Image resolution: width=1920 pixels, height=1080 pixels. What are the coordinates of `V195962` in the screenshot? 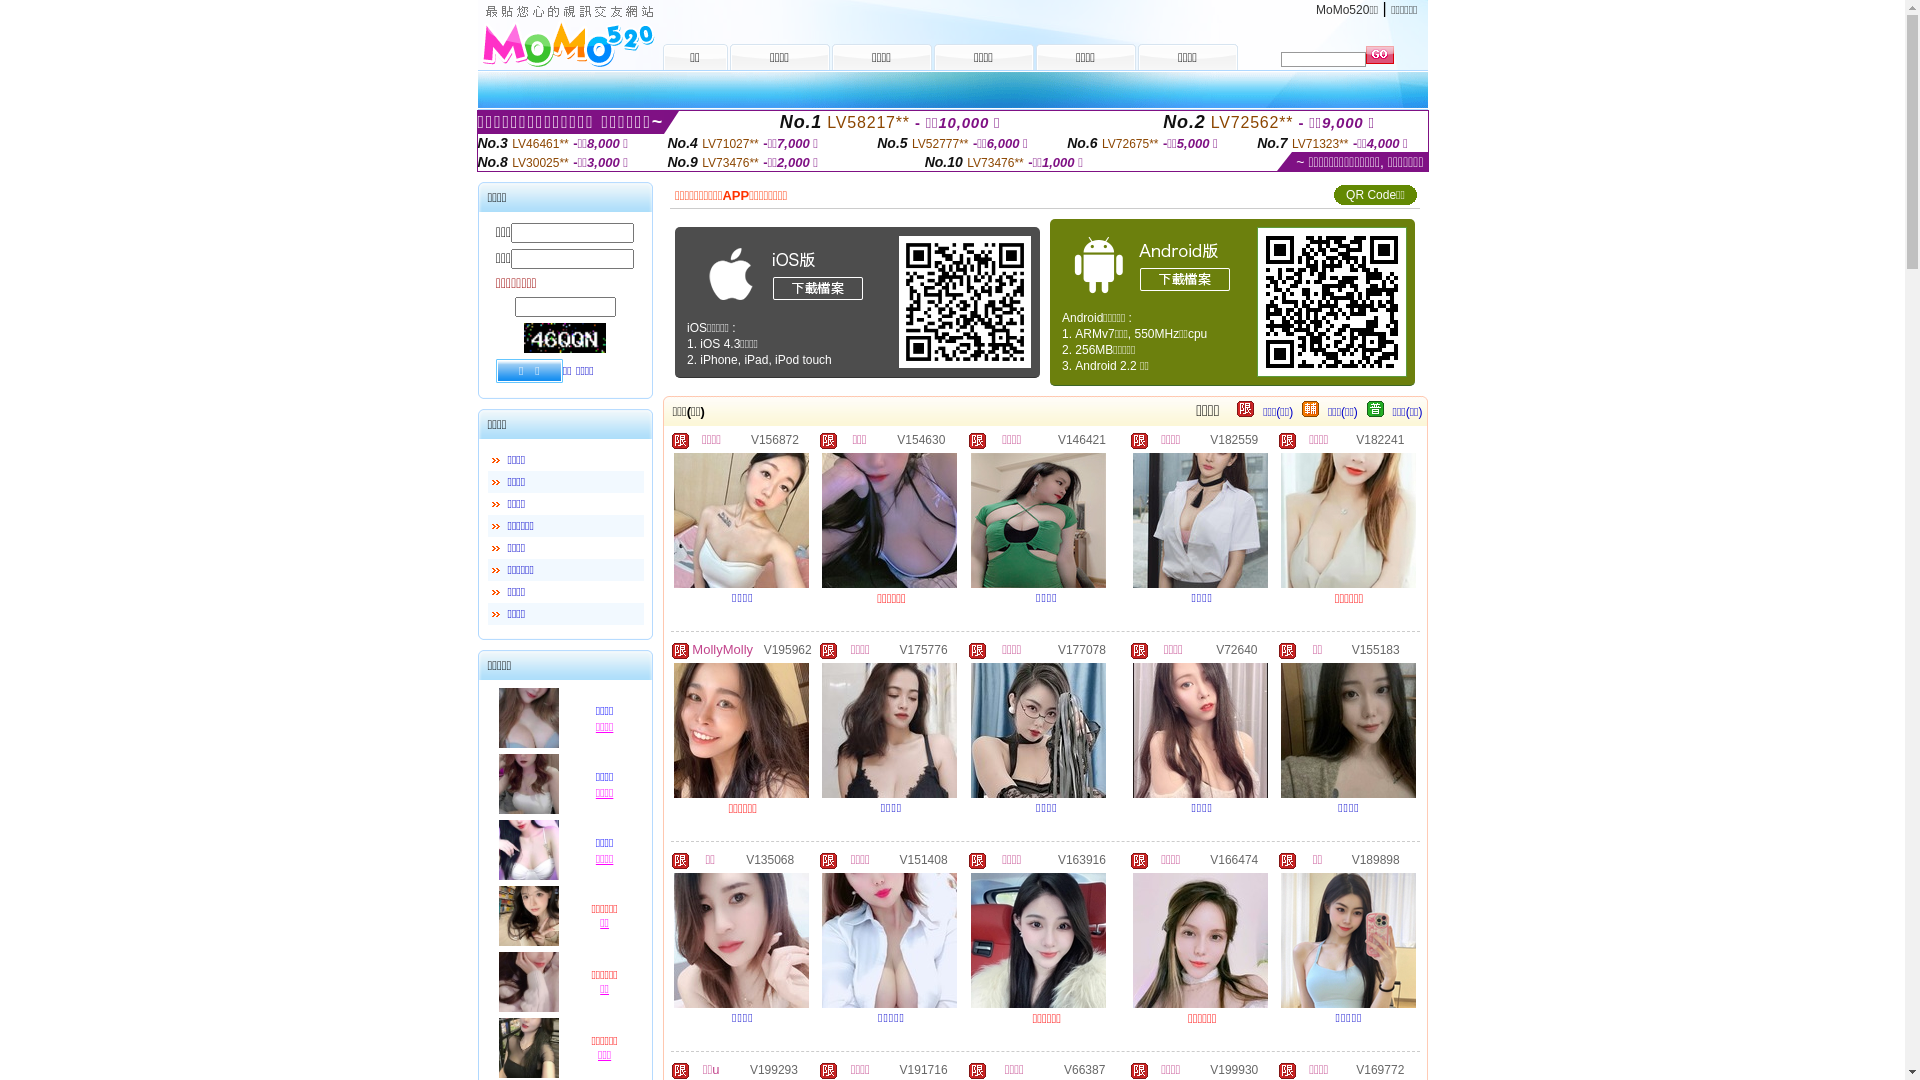 It's located at (788, 649).